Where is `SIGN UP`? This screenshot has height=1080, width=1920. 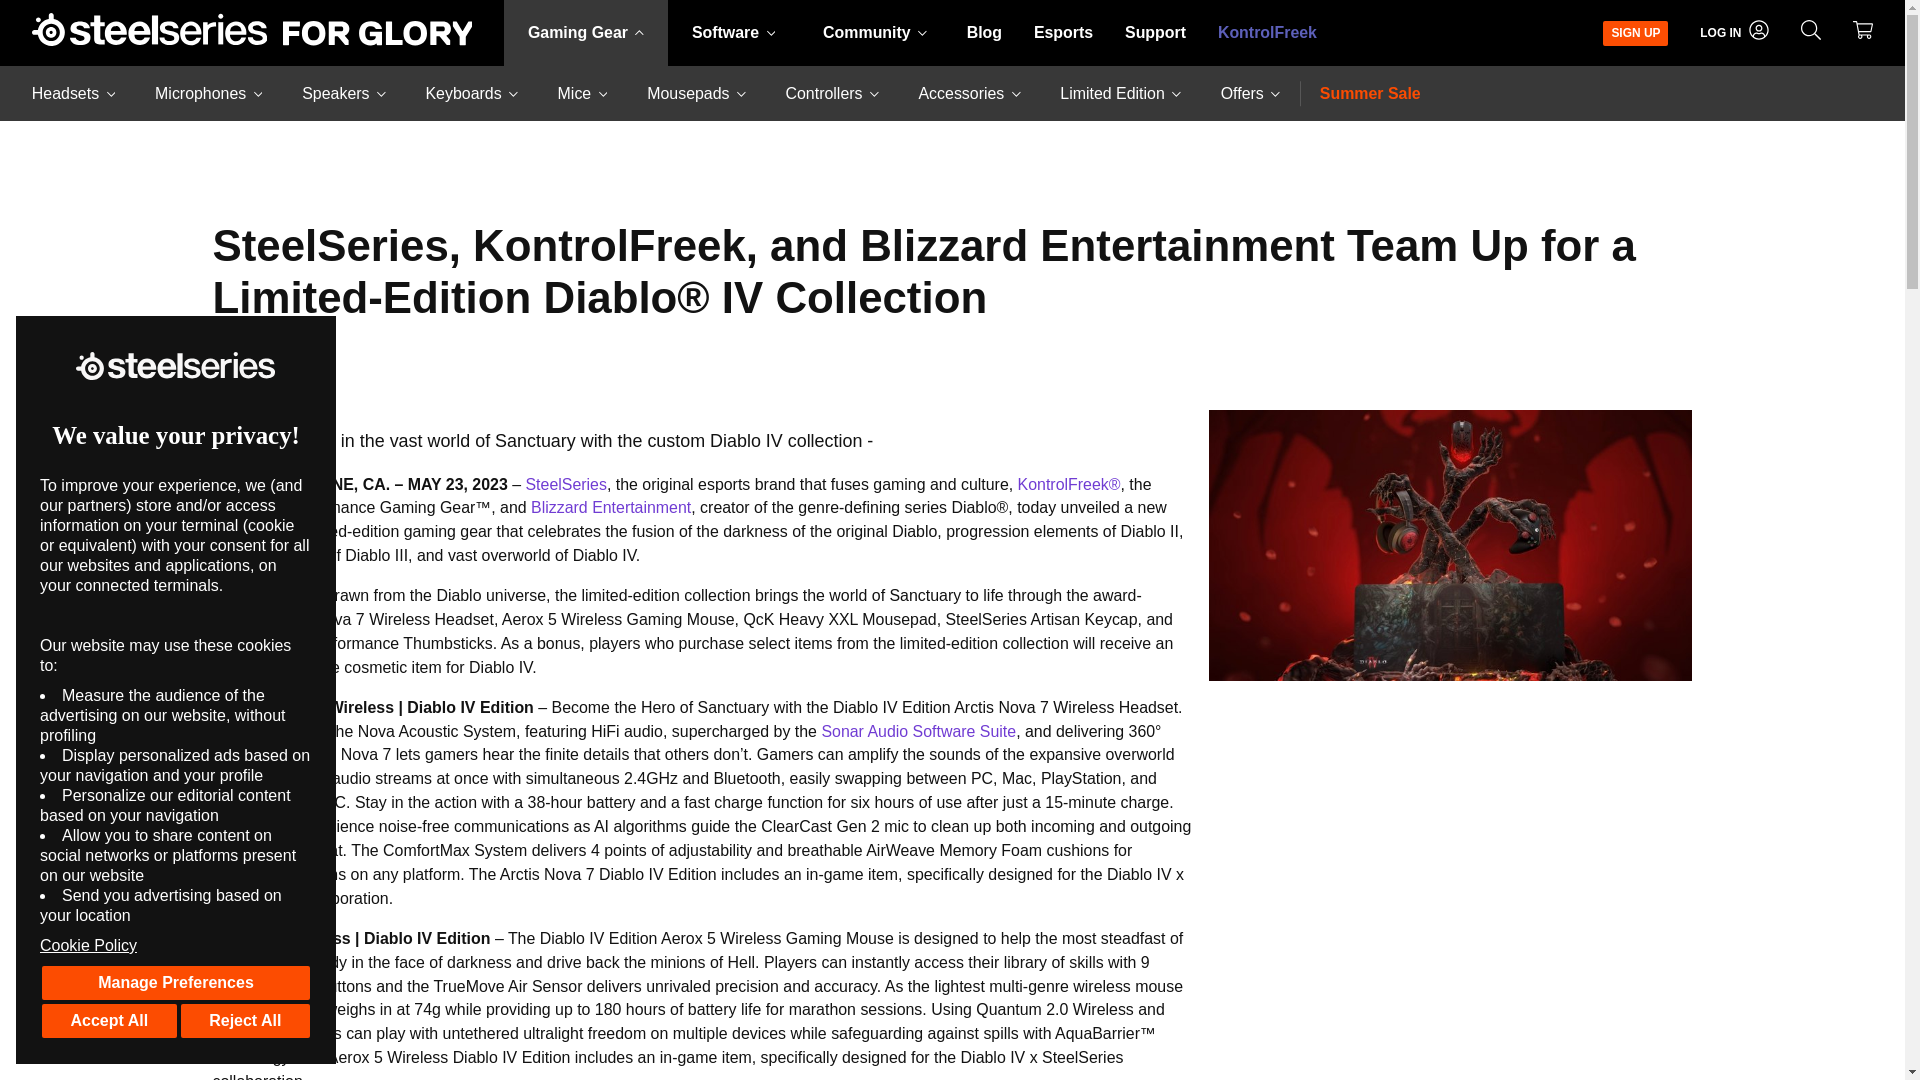
SIGN UP is located at coordinates (1635, 32).